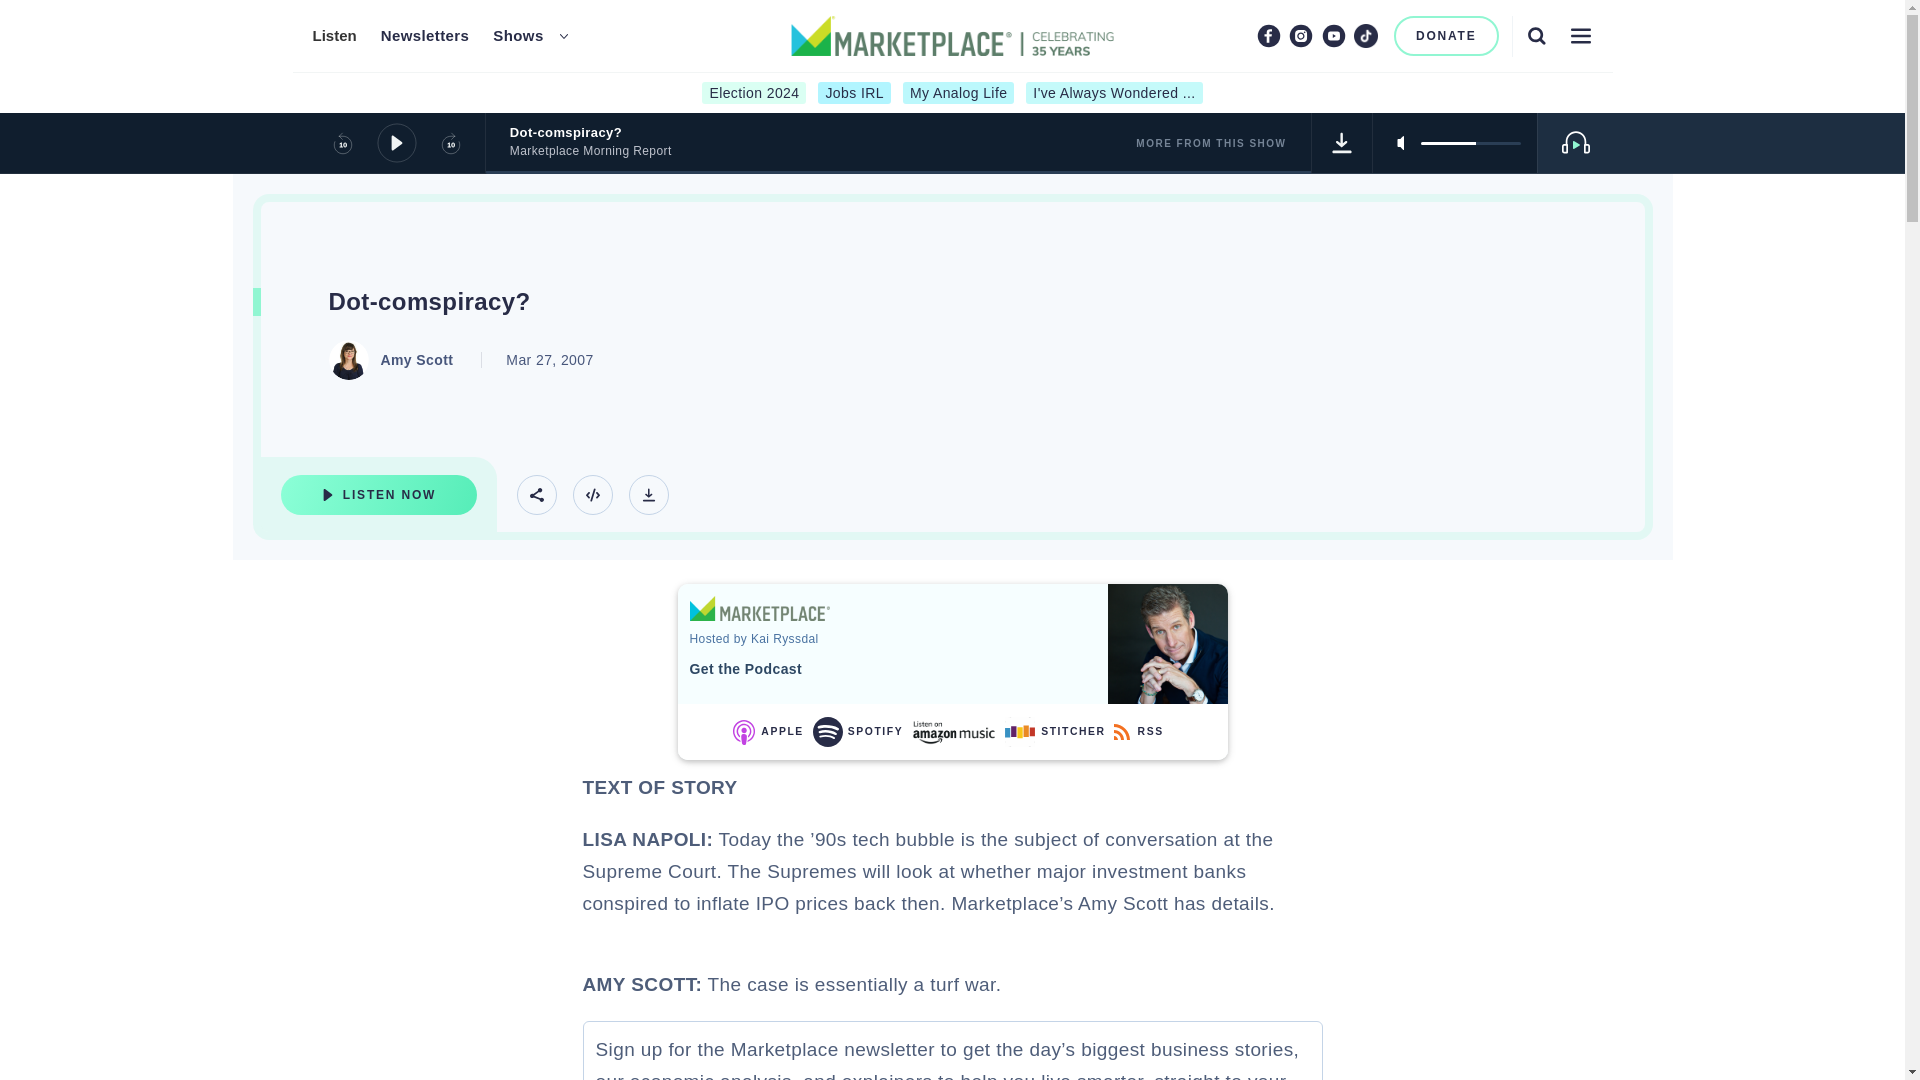 The width and height of the screenshot is (1920, 1080). What do you see at coordinates (1536, 35) in the screenshot?
I see `Search` at bounding box center [1536, 35].